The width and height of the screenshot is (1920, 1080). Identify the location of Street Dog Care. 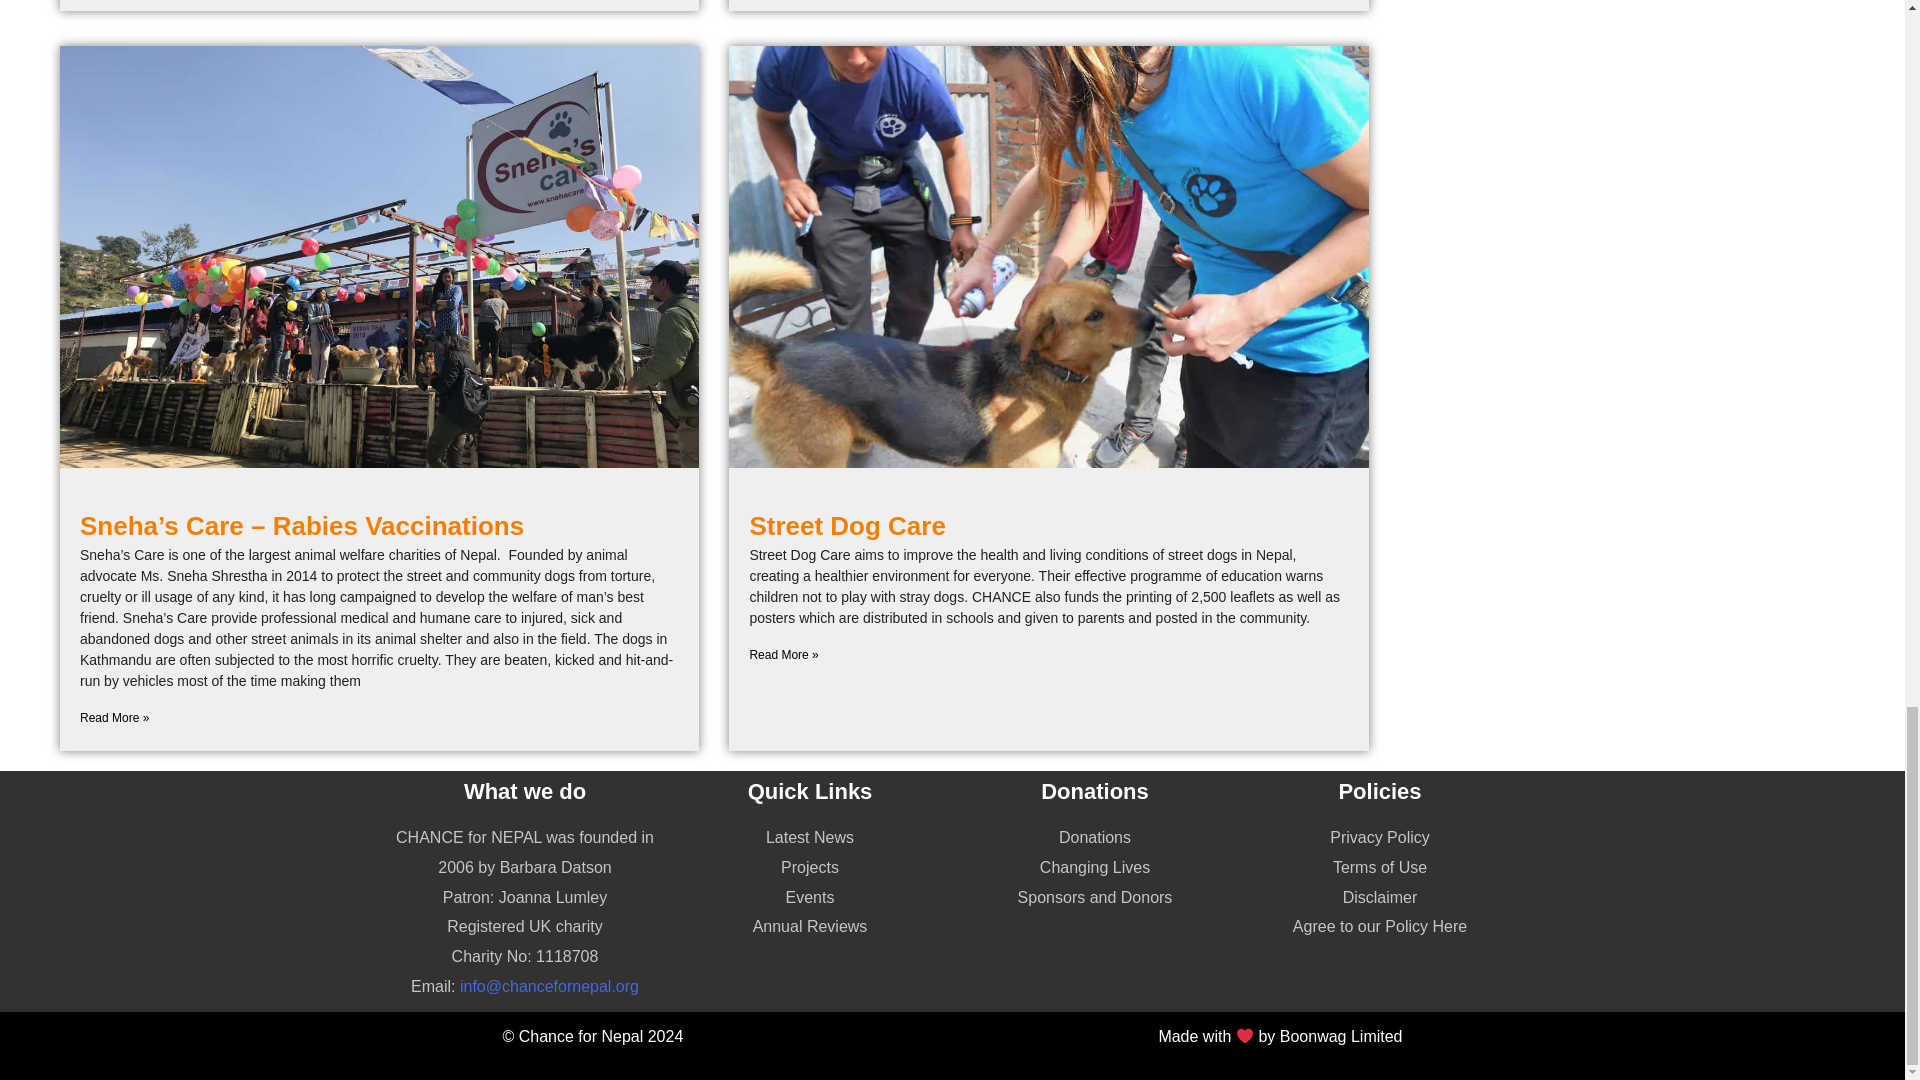
(847, 526).